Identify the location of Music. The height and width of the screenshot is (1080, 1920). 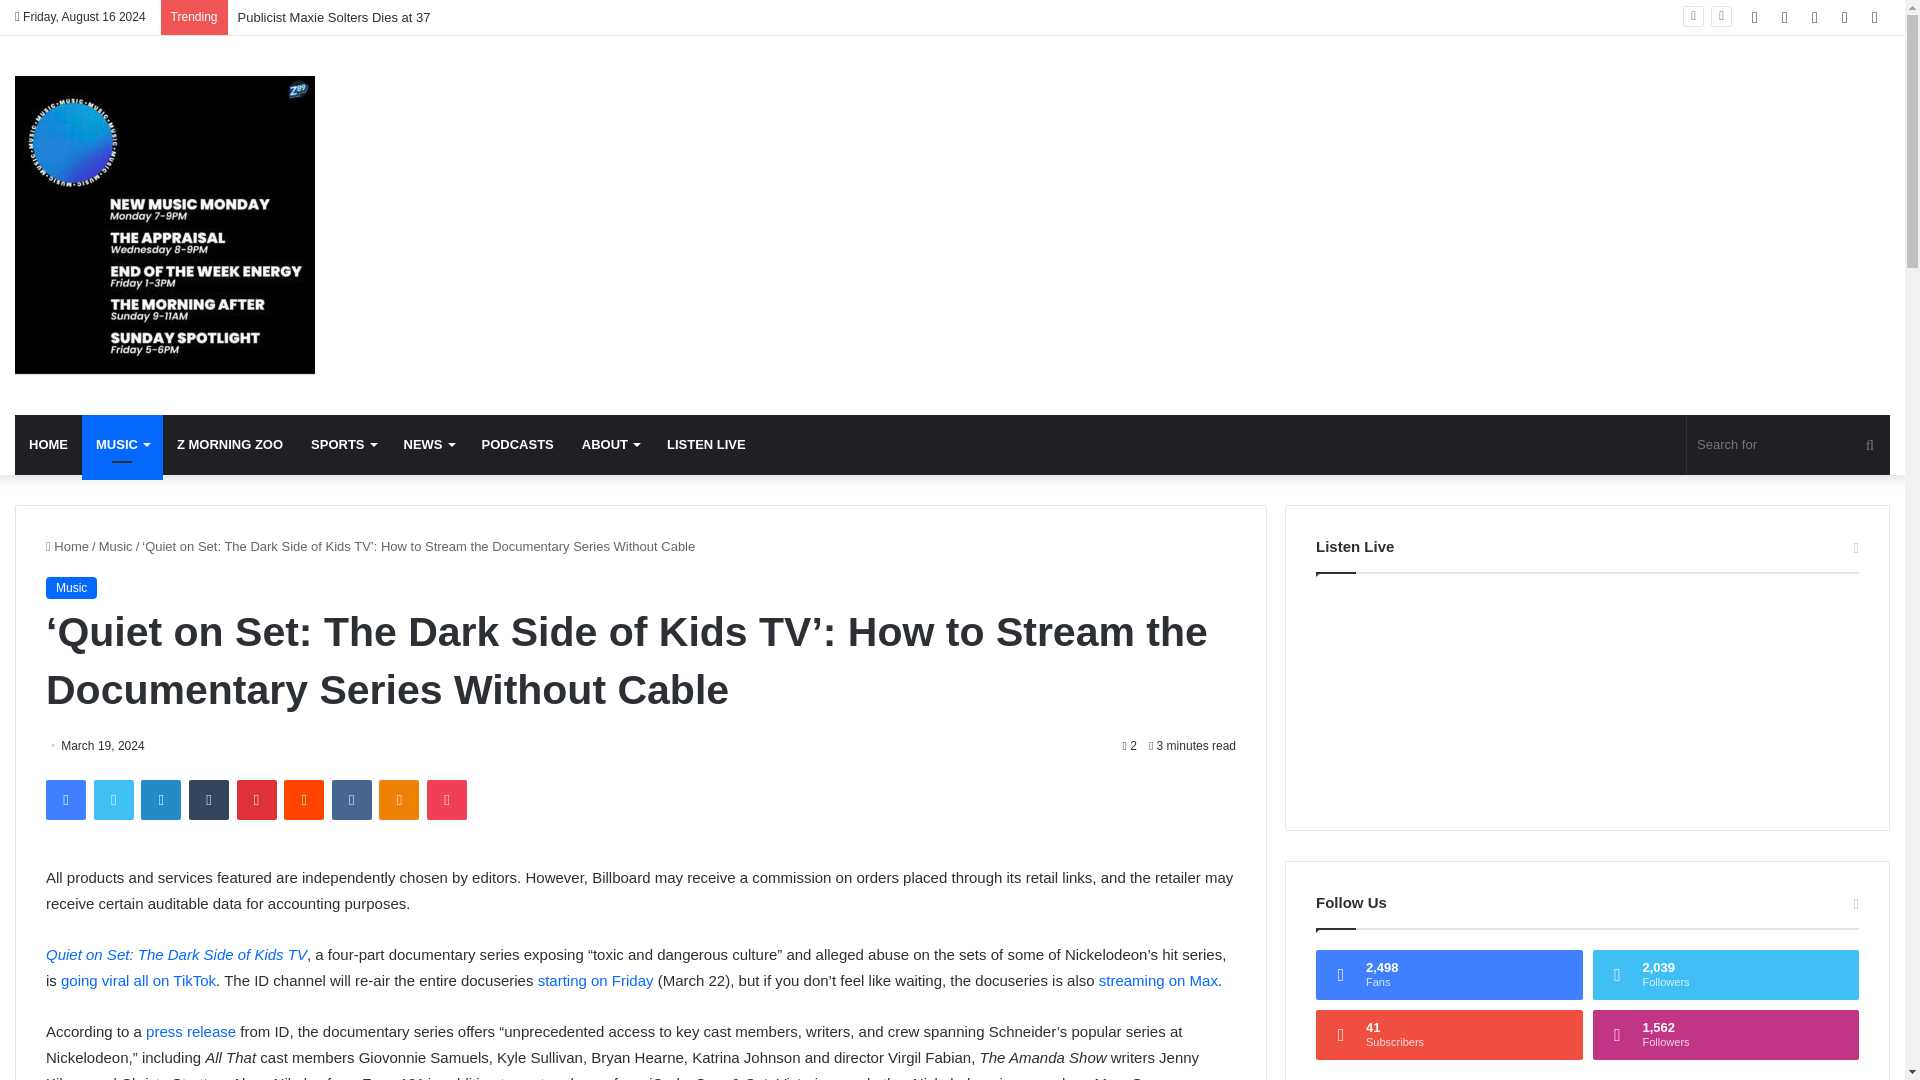
(164, 224).